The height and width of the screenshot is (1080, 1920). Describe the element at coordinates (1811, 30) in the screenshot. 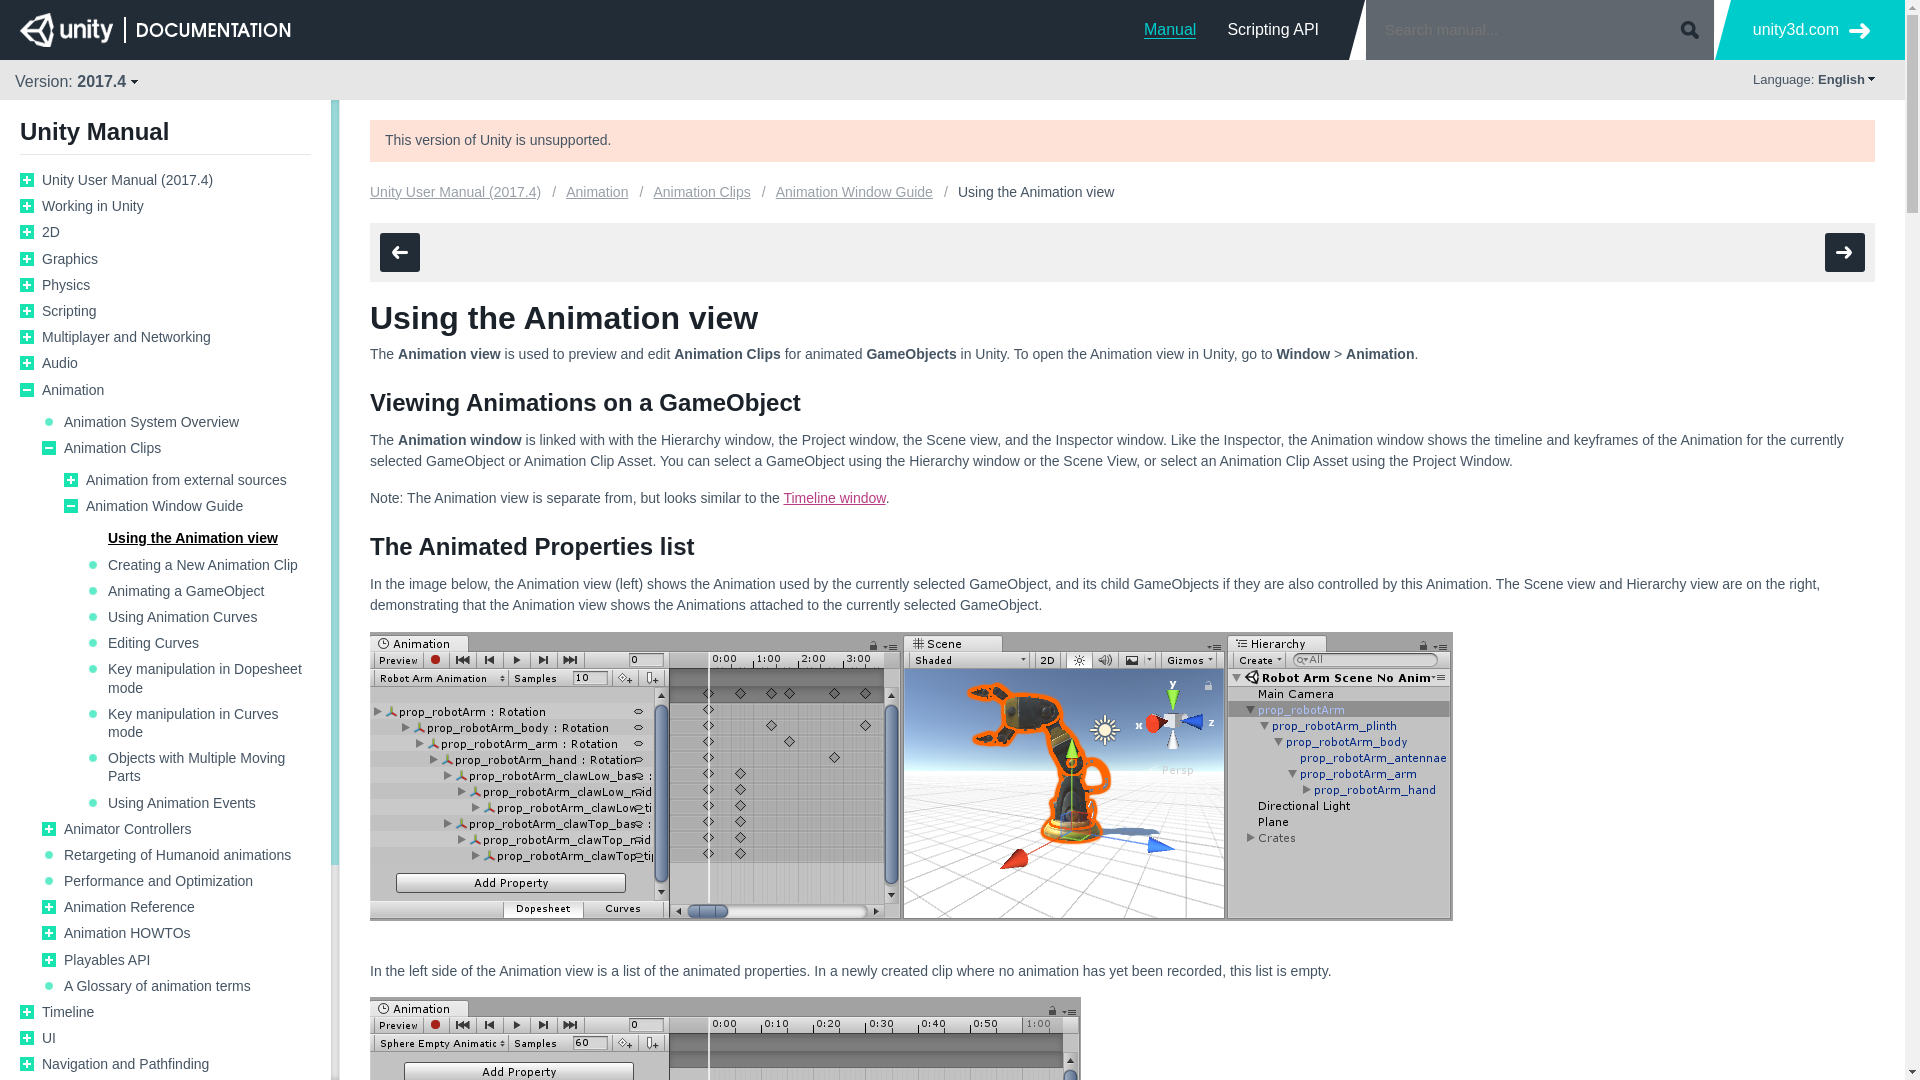

I see `unity3d.com` at that location.